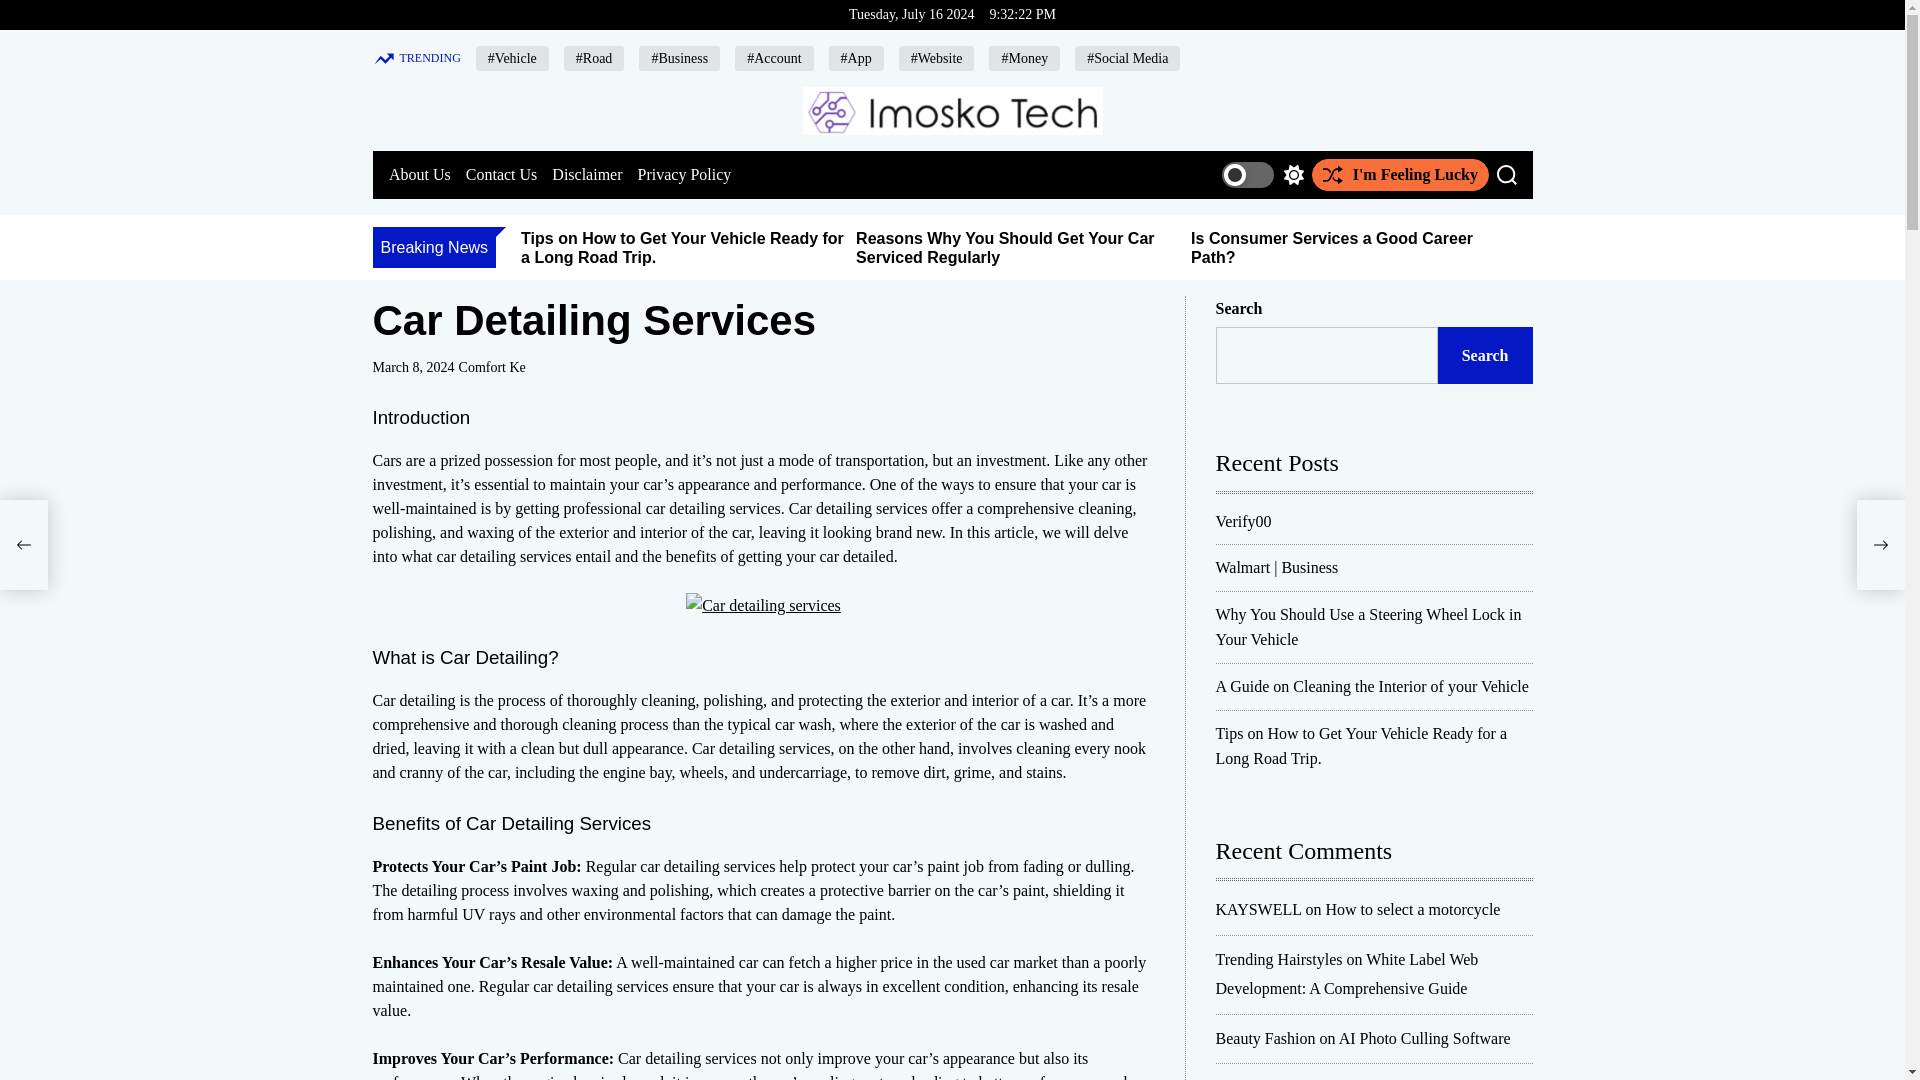 This screenshot has width=1920, height=1080. I want to click on Car detailing services, so click(762, 605).